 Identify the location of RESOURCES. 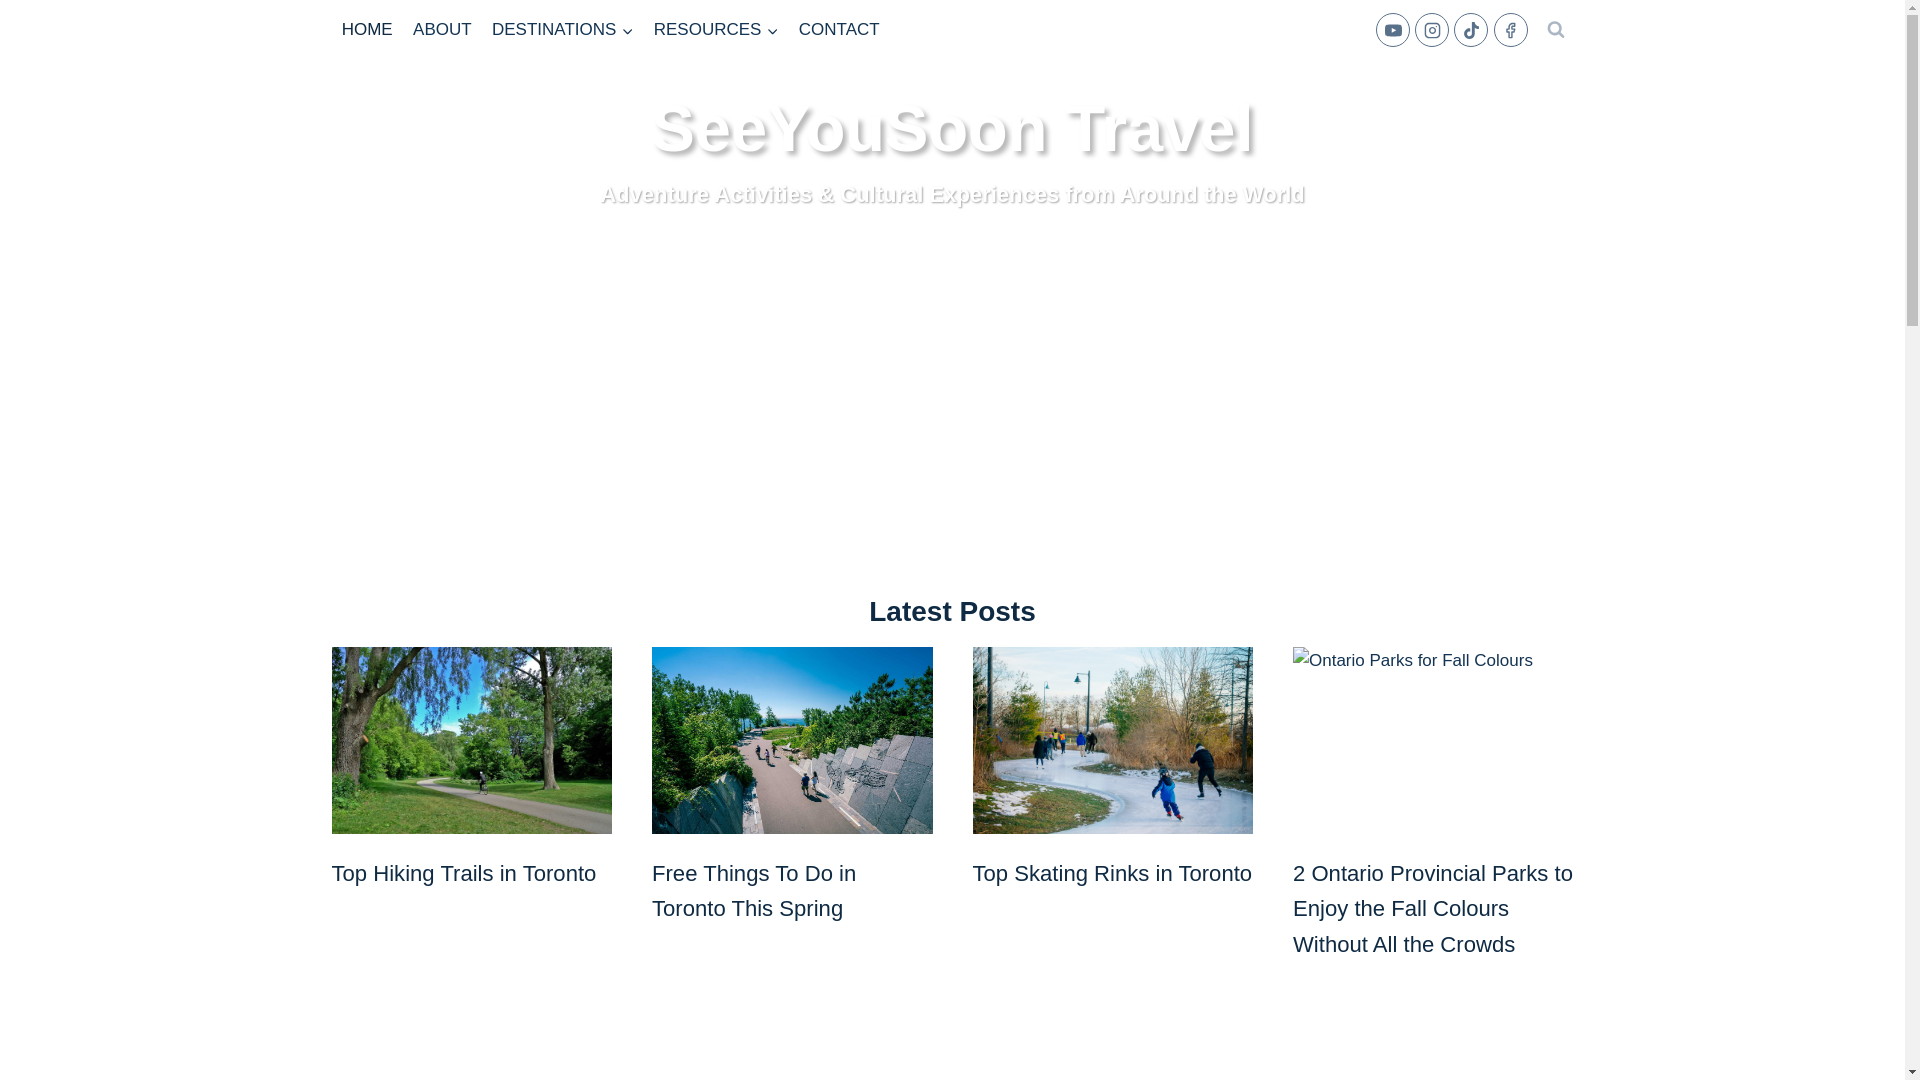
(716, 30).